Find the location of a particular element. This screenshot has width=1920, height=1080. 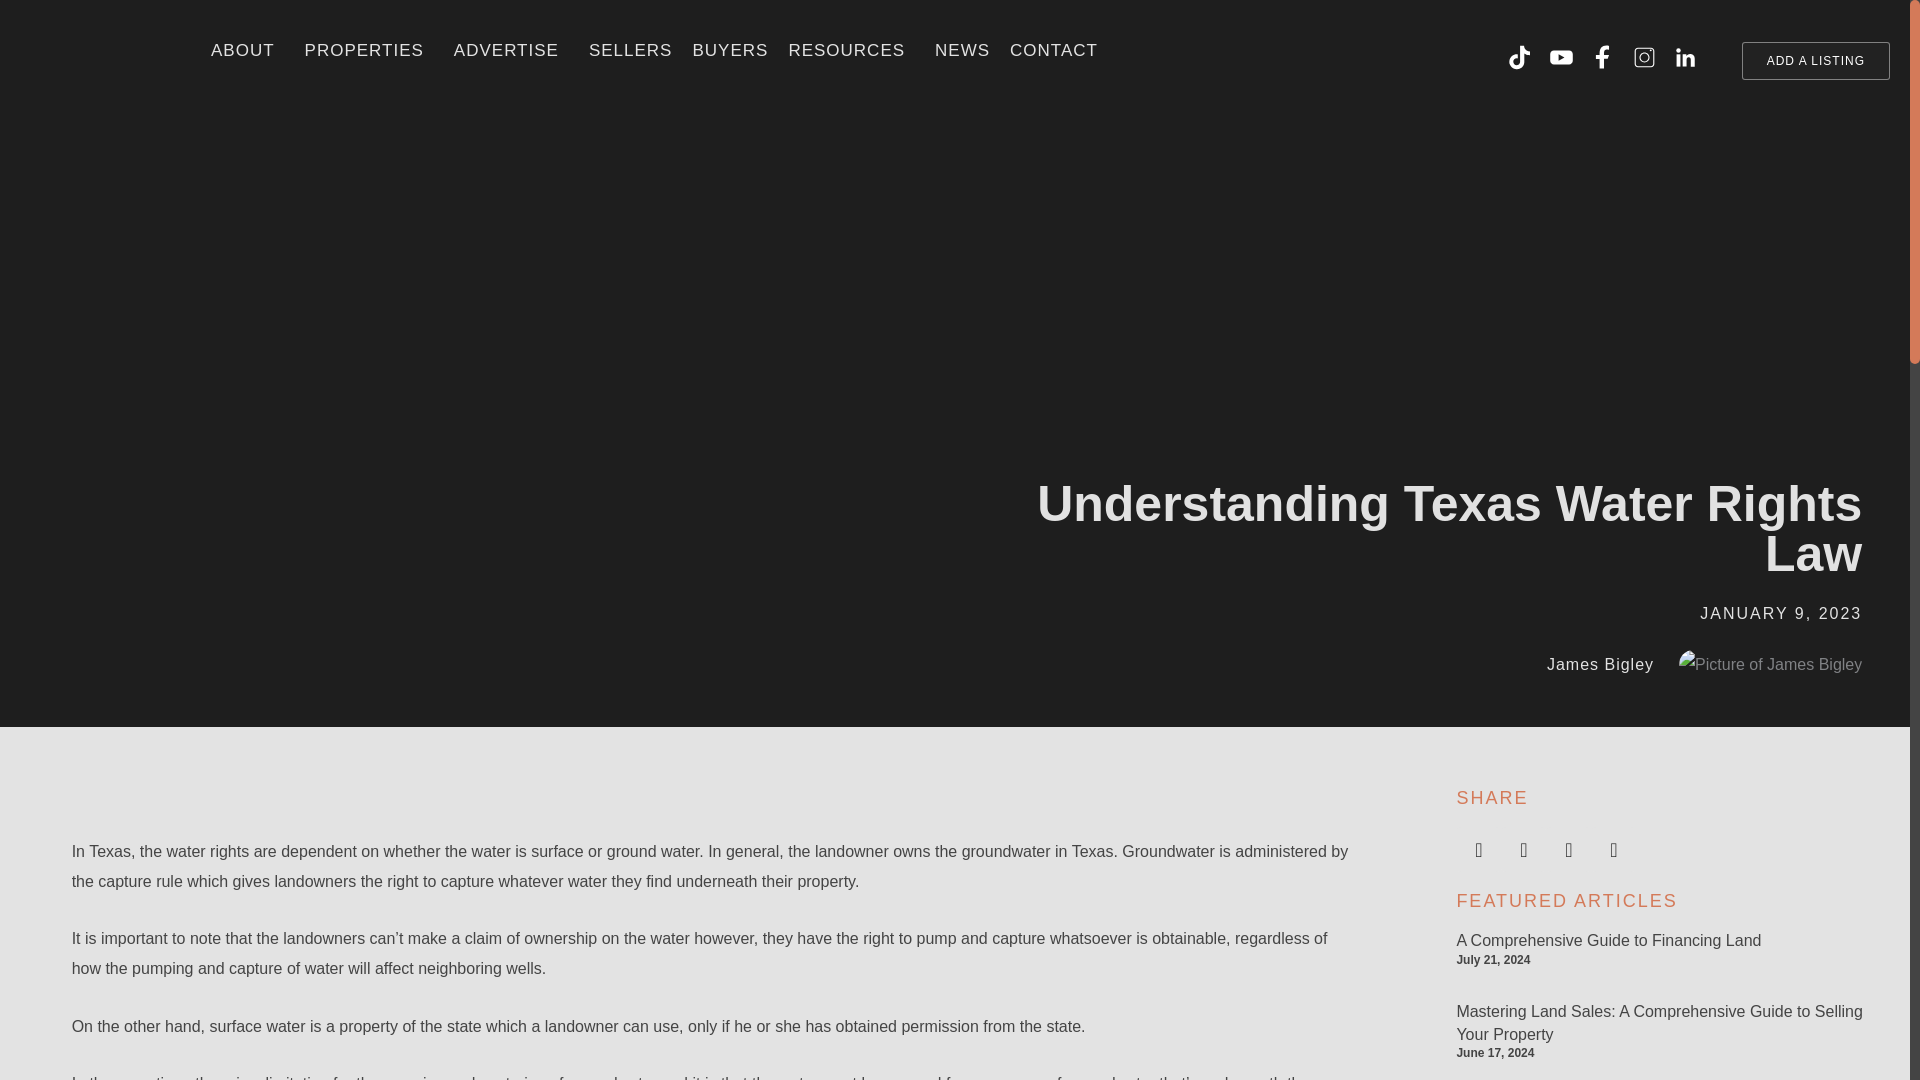

SELLERS is located at coordinates (631, 50).